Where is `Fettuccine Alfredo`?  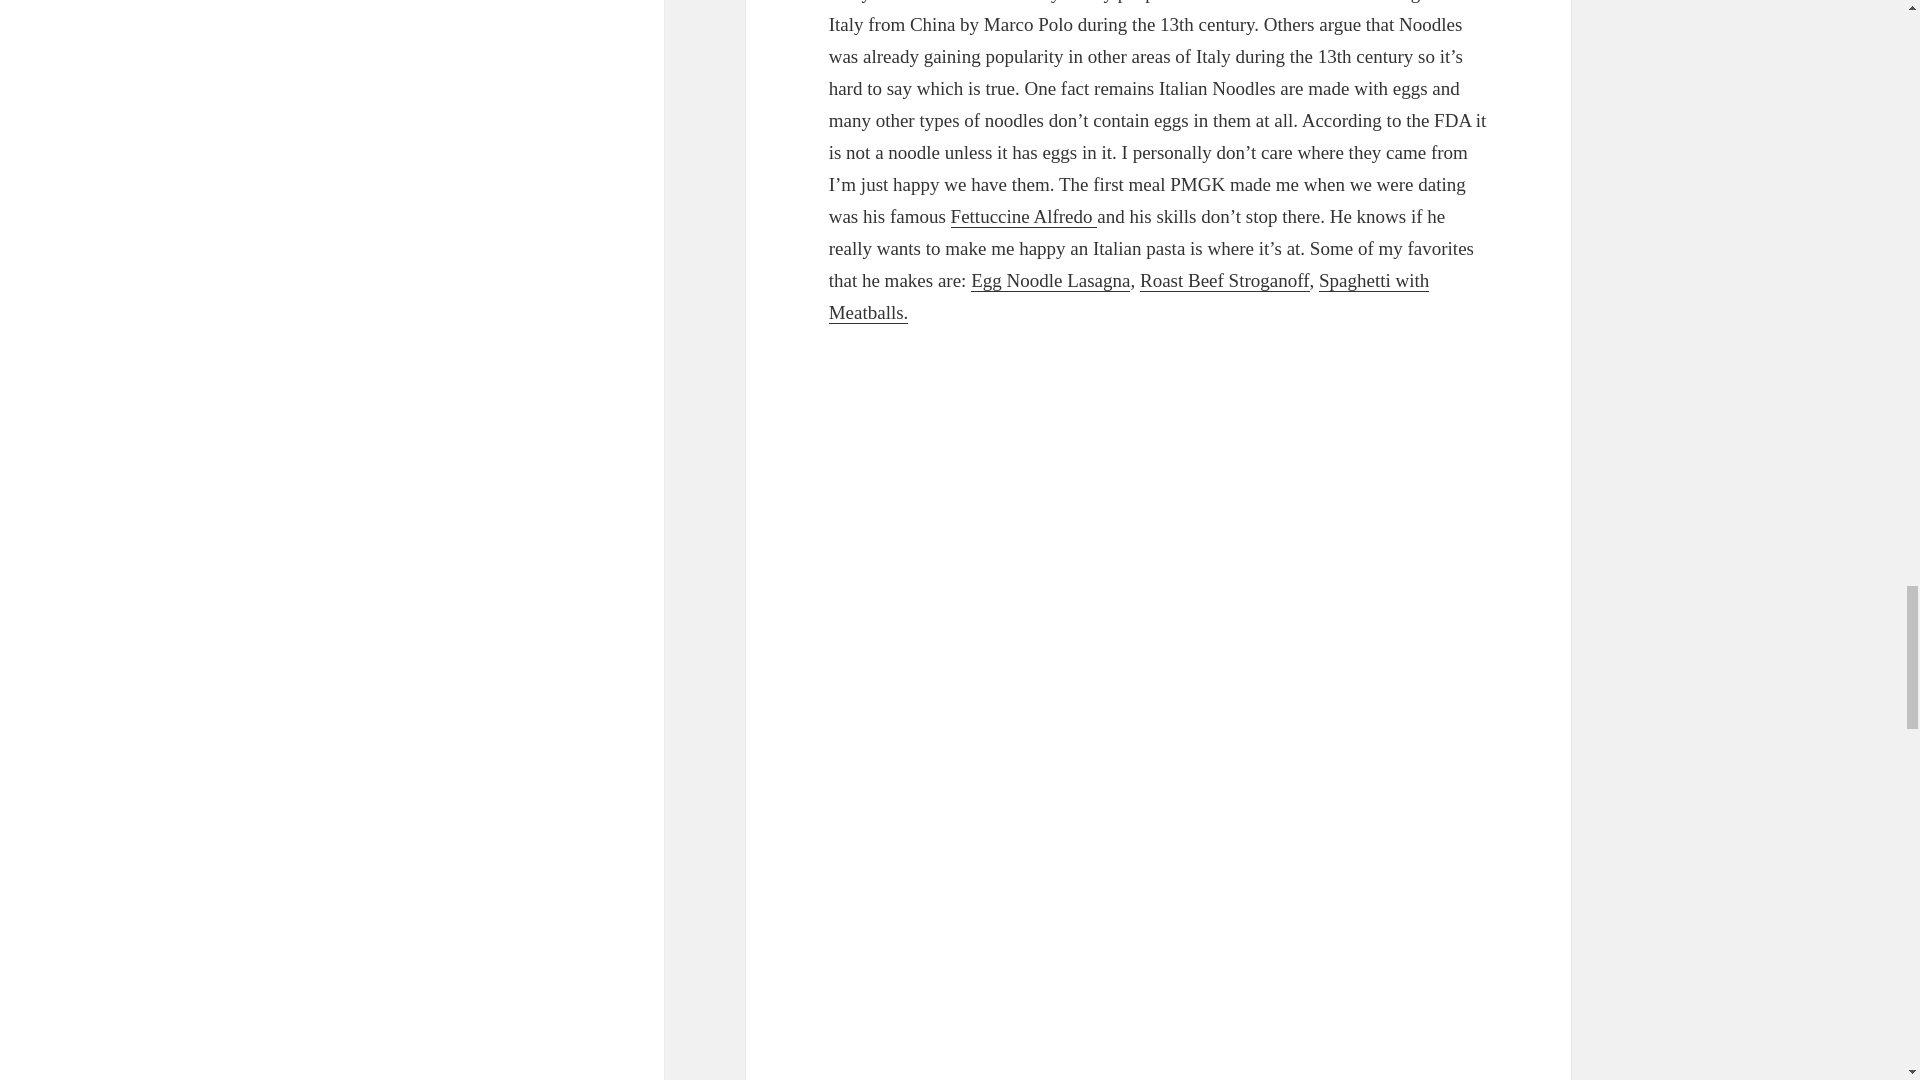 Fettuccine Alfredo is located at coordinates (1024, 216).